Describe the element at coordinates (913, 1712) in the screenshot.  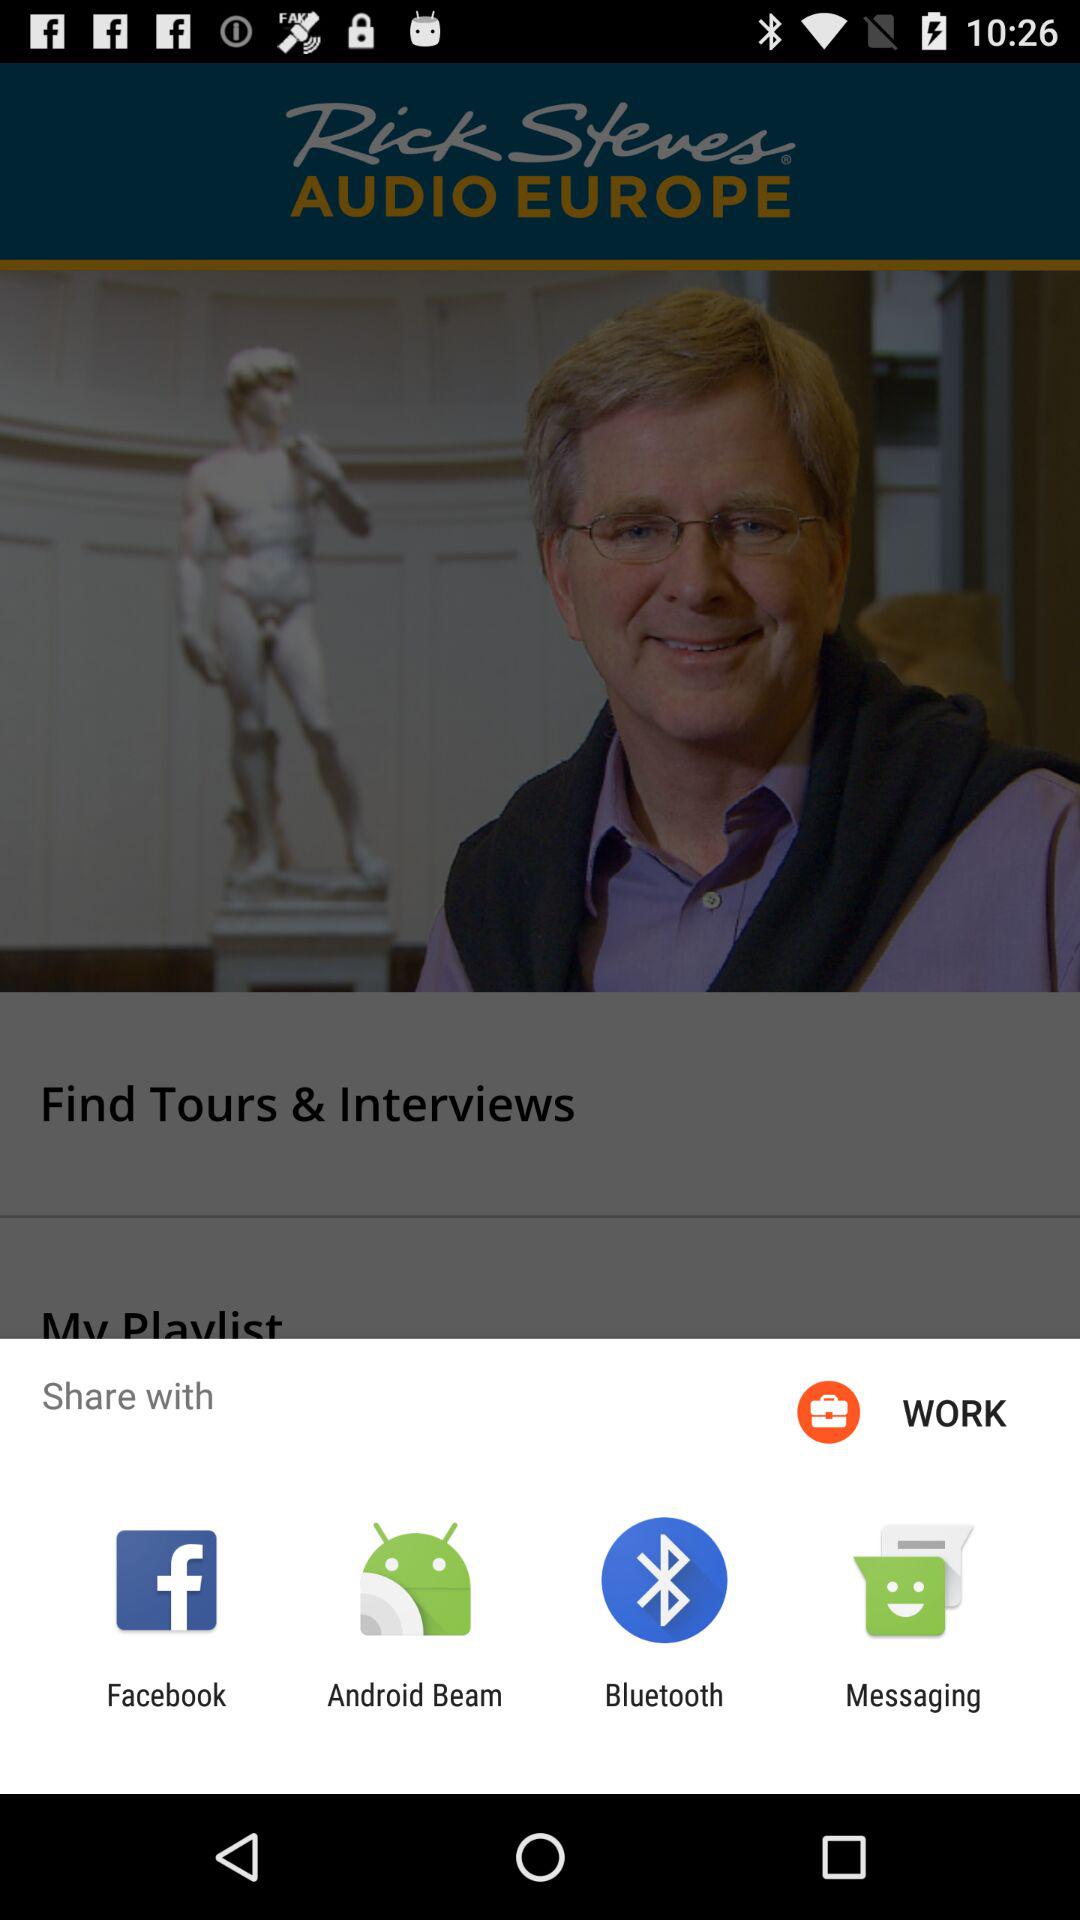
I see `turn off the messaging` at that location.